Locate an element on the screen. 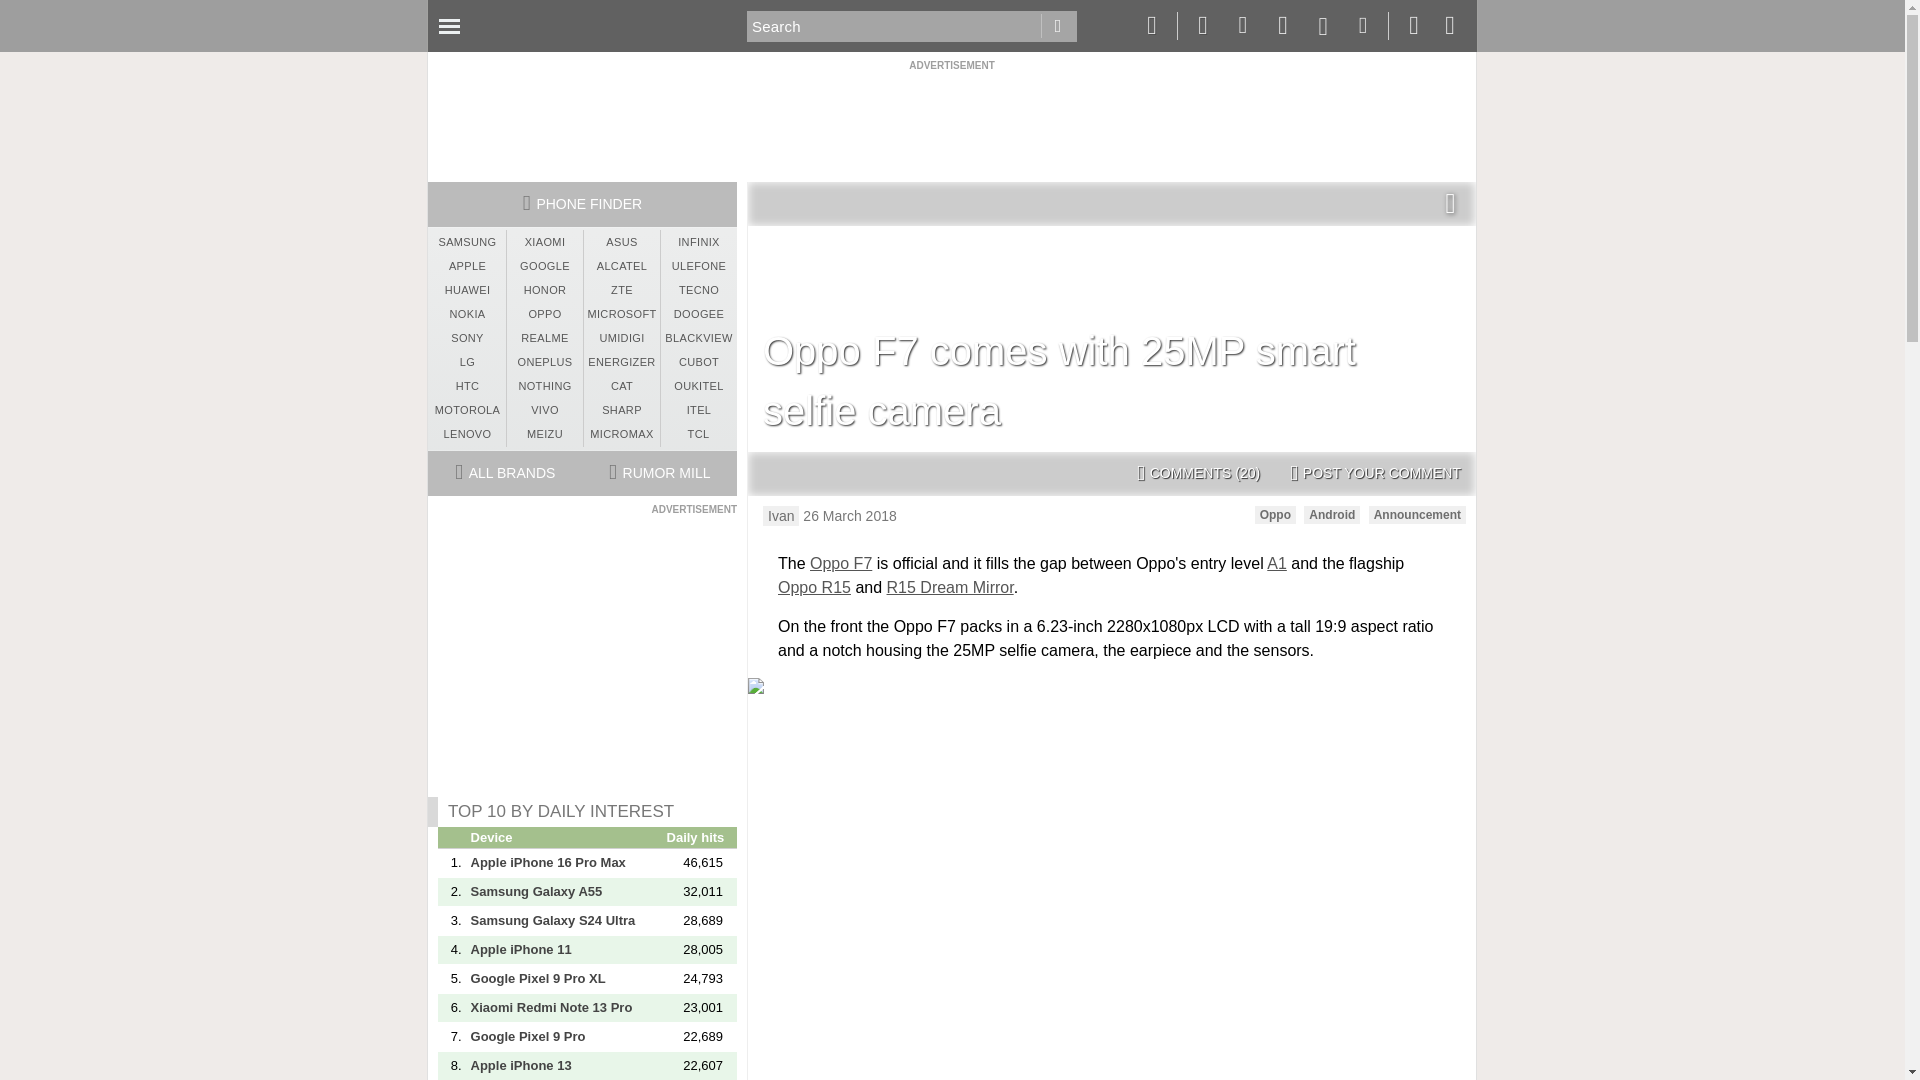 This screenshot has height=1080, width=1920. A1 is located at coordinates (1276, 564).